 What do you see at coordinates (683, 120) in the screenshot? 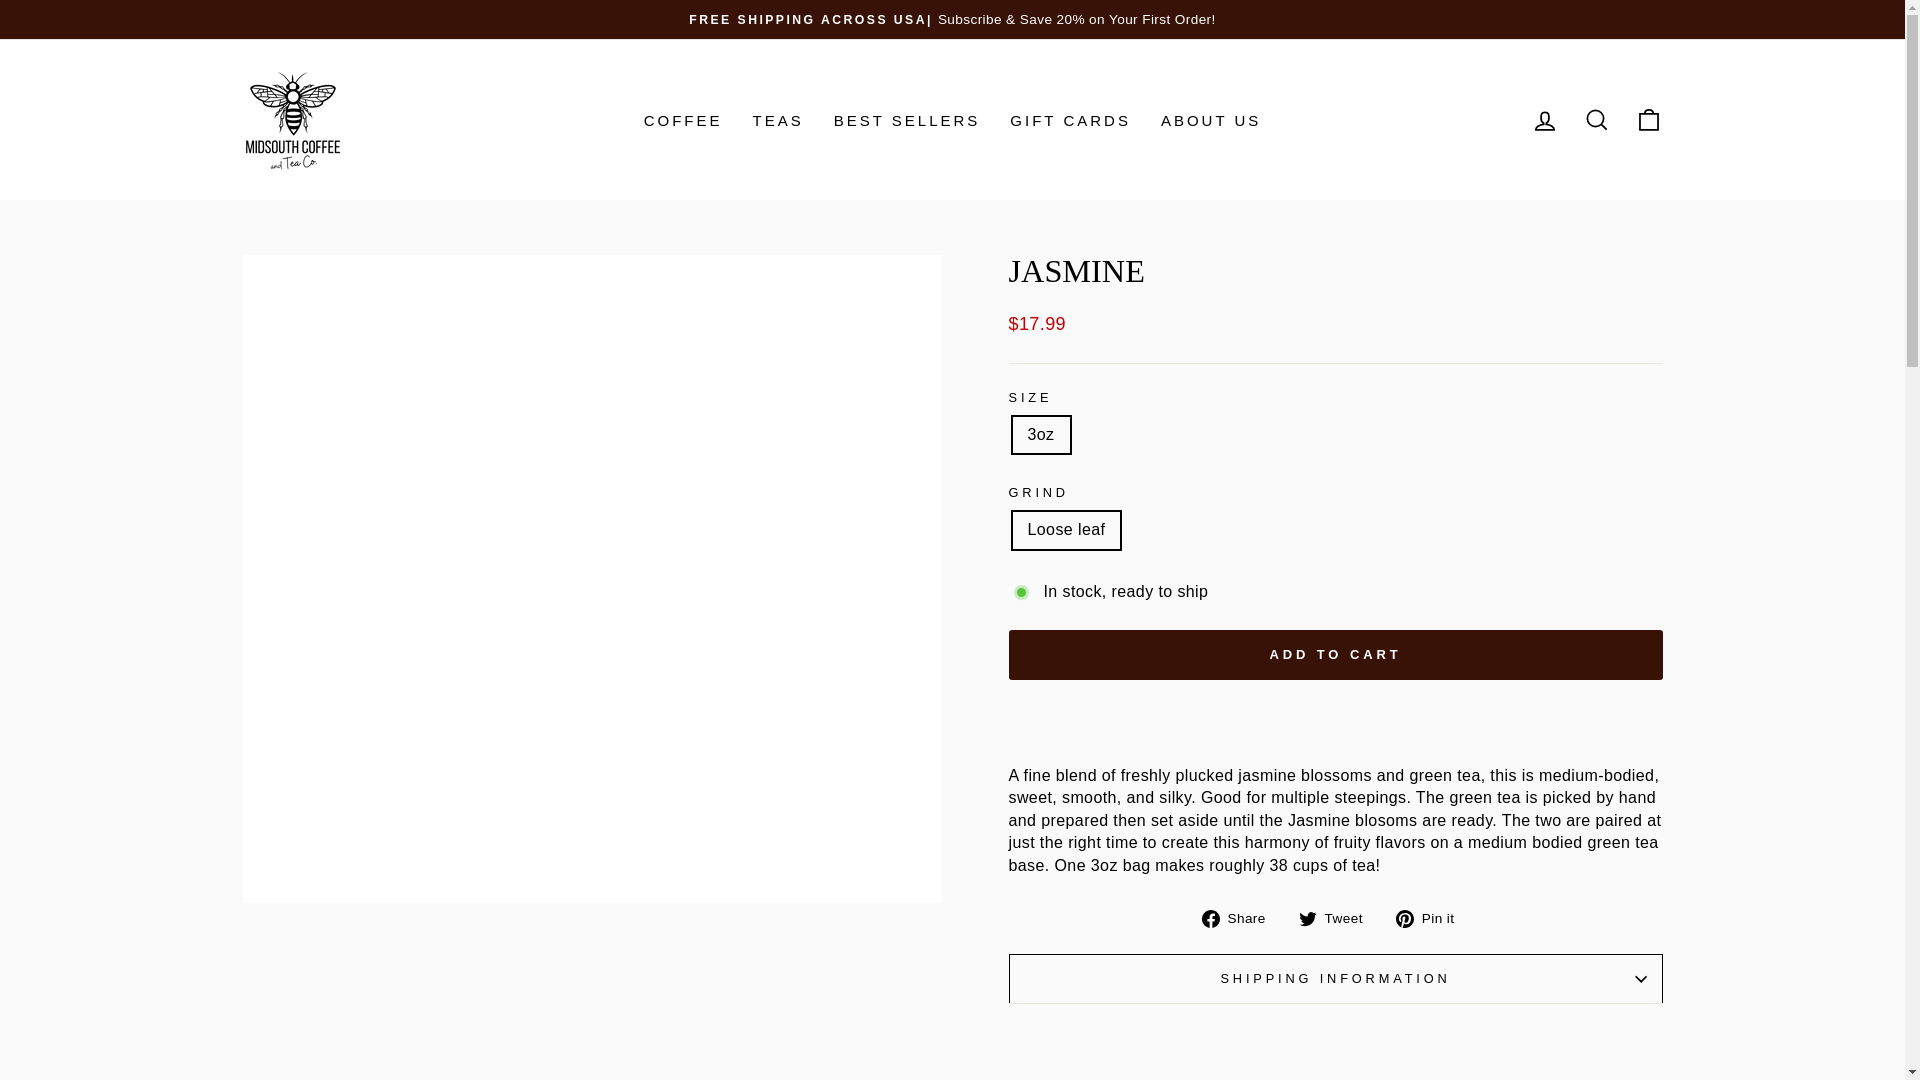
I see `COFFEE` at bounding box center [683, 120].